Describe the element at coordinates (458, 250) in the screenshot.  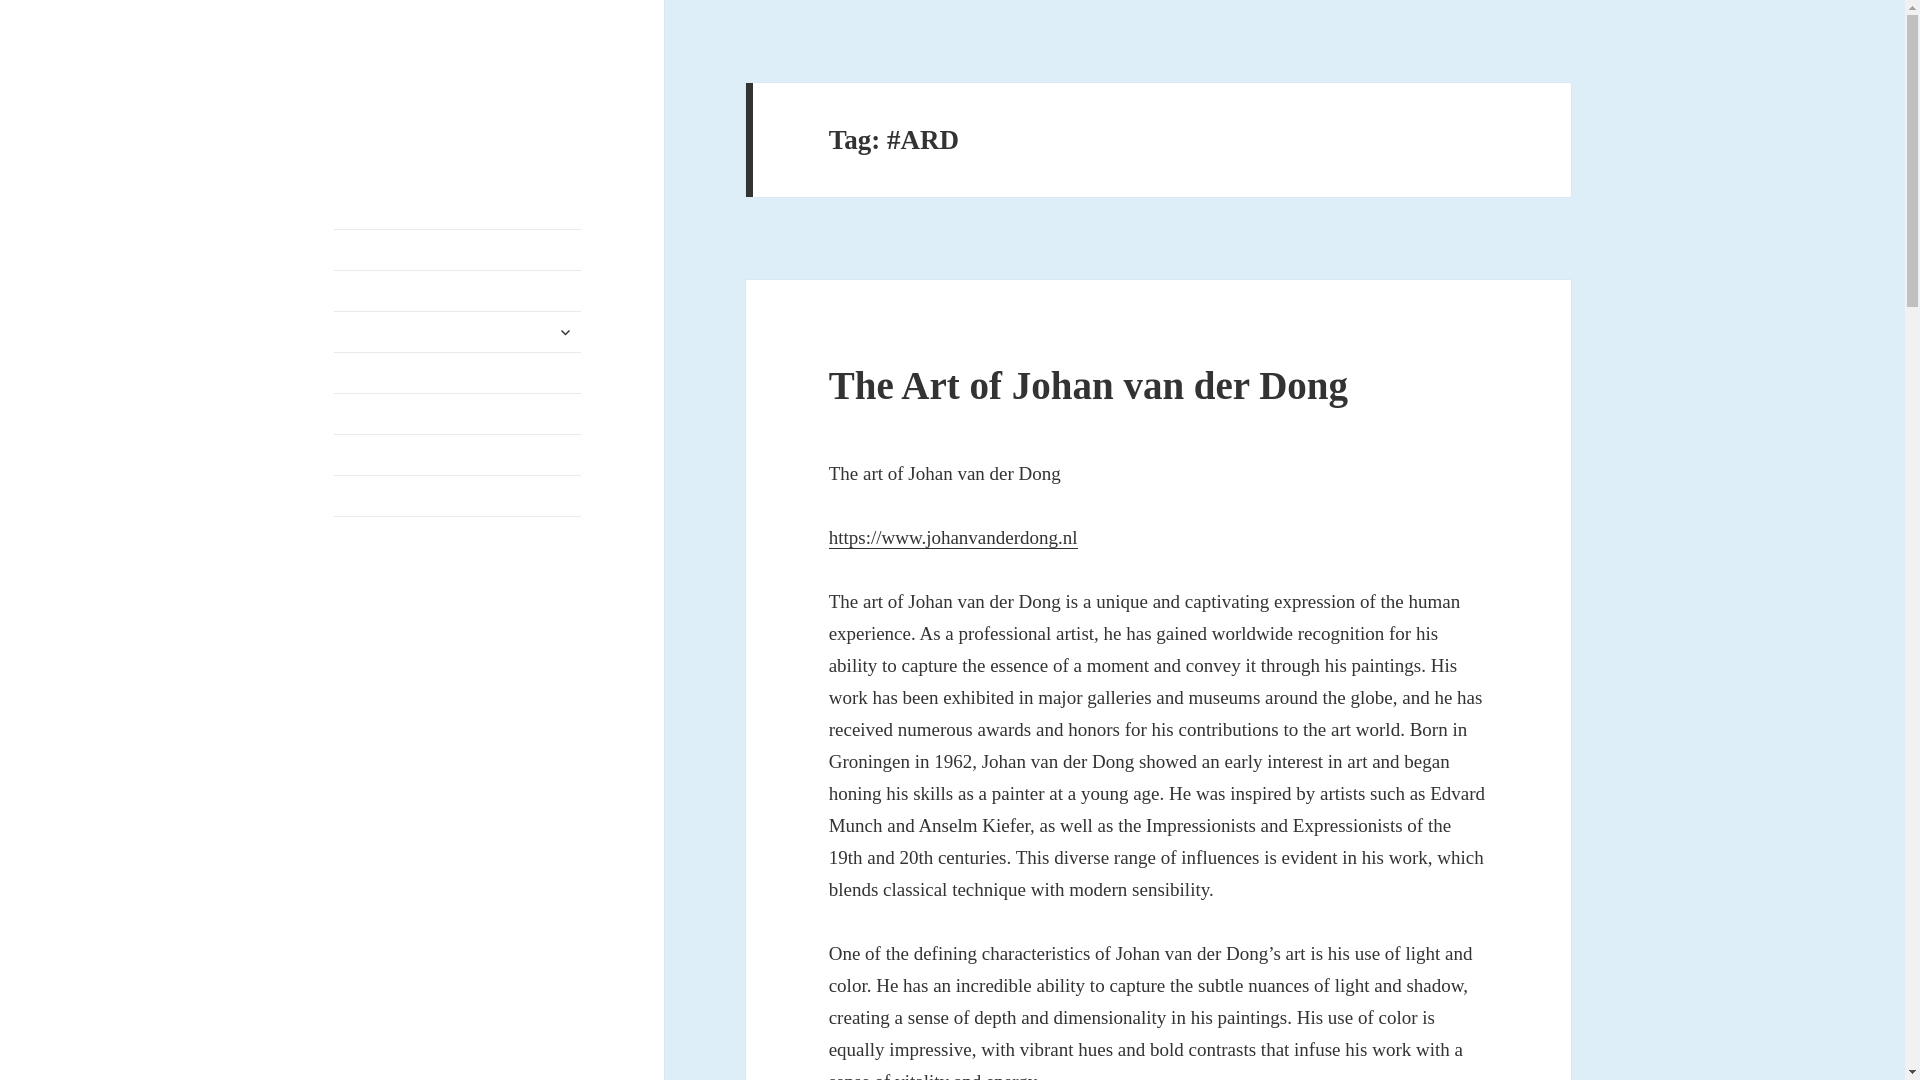
I see `Home` at that location.